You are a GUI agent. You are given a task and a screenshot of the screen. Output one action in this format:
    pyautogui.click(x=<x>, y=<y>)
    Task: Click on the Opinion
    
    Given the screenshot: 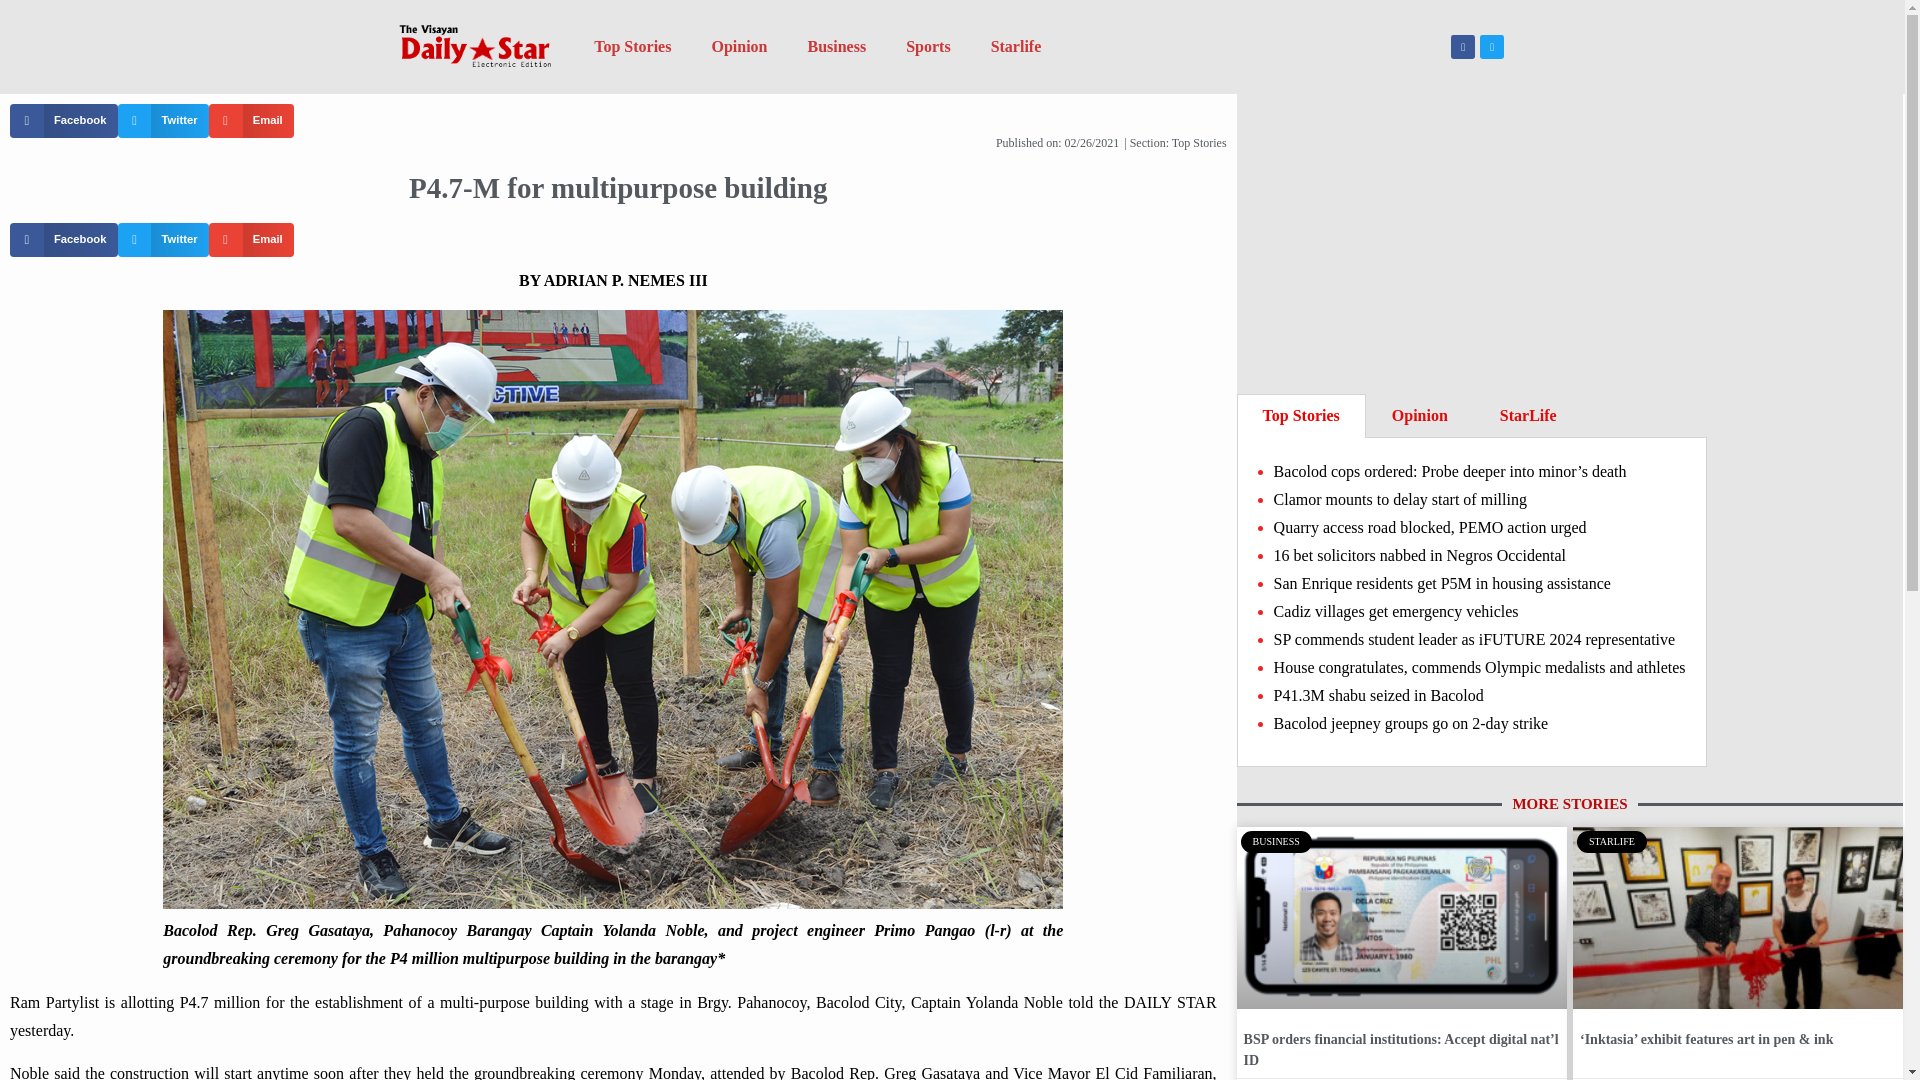 What is the action you would take?
    pyautogui.click(x=1420, y=416)
    